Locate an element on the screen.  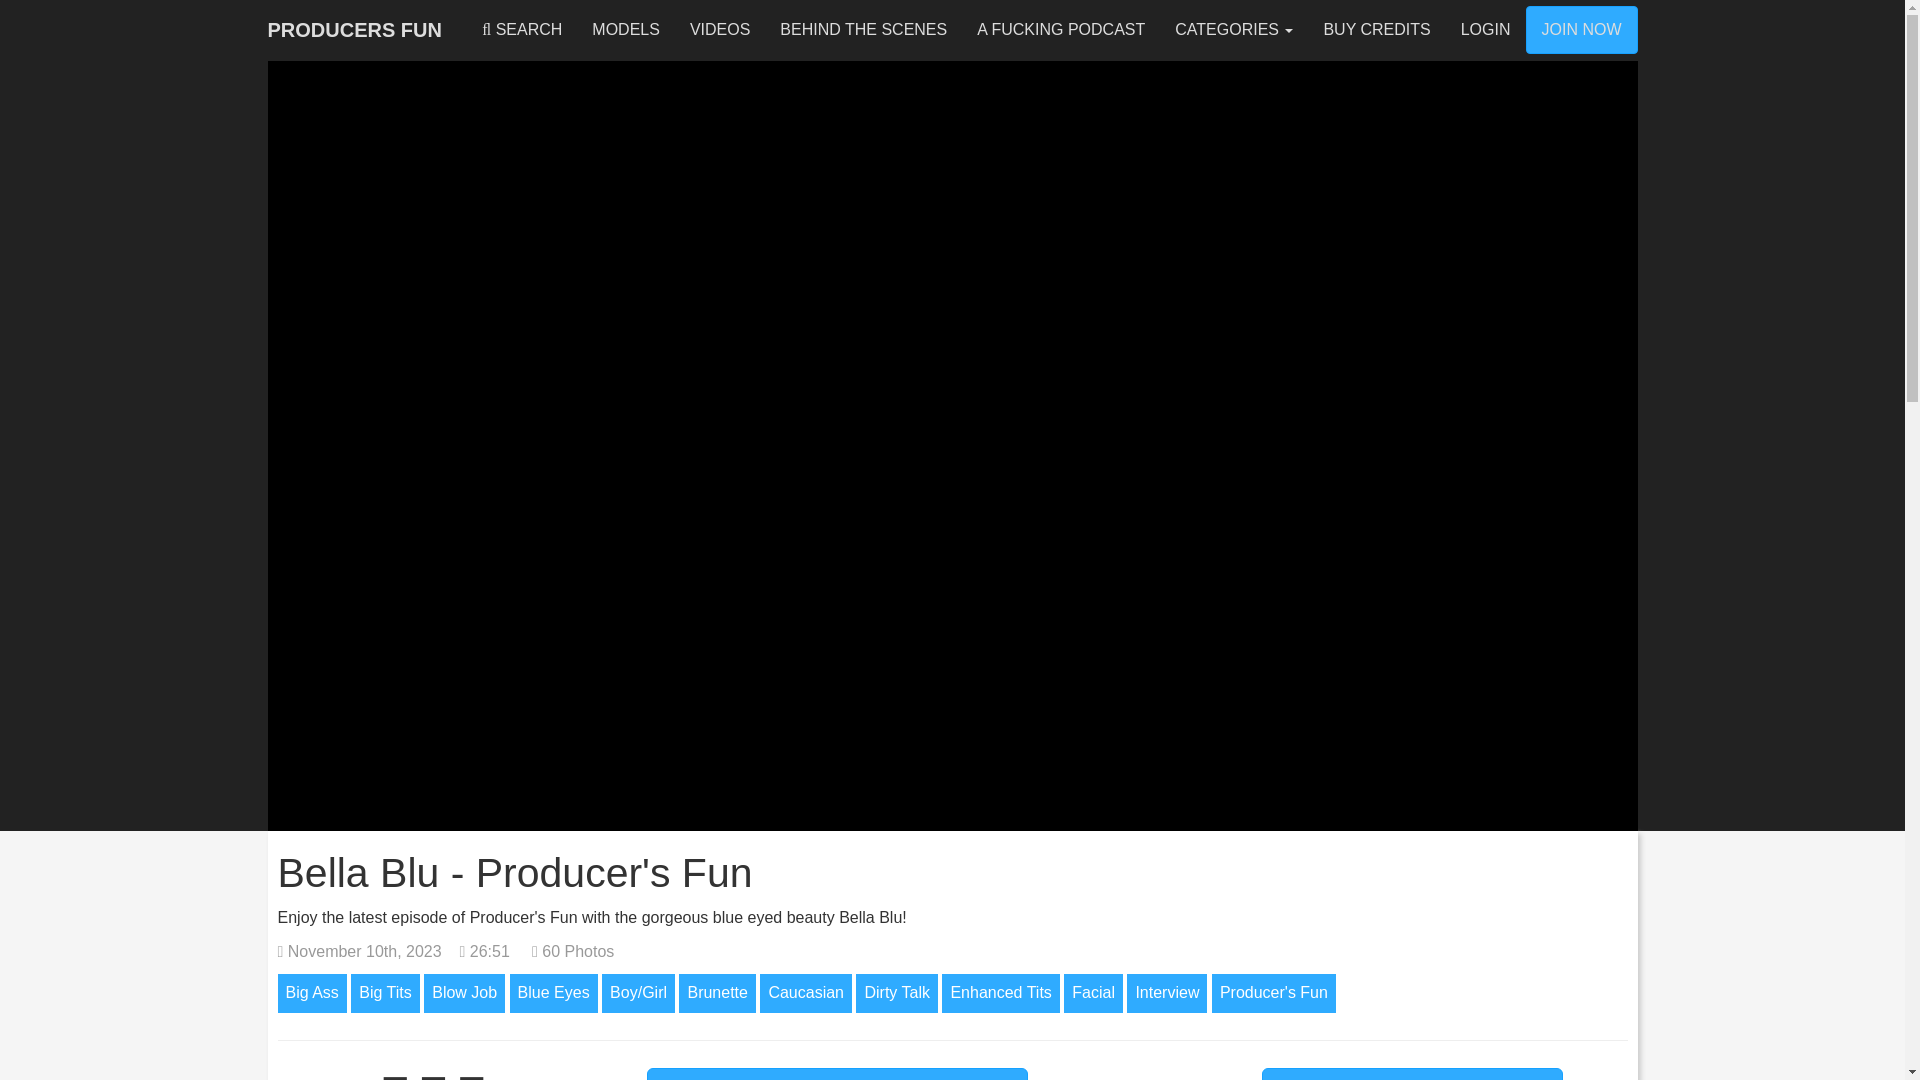
Big Tits is located at coordinates (384, 994).